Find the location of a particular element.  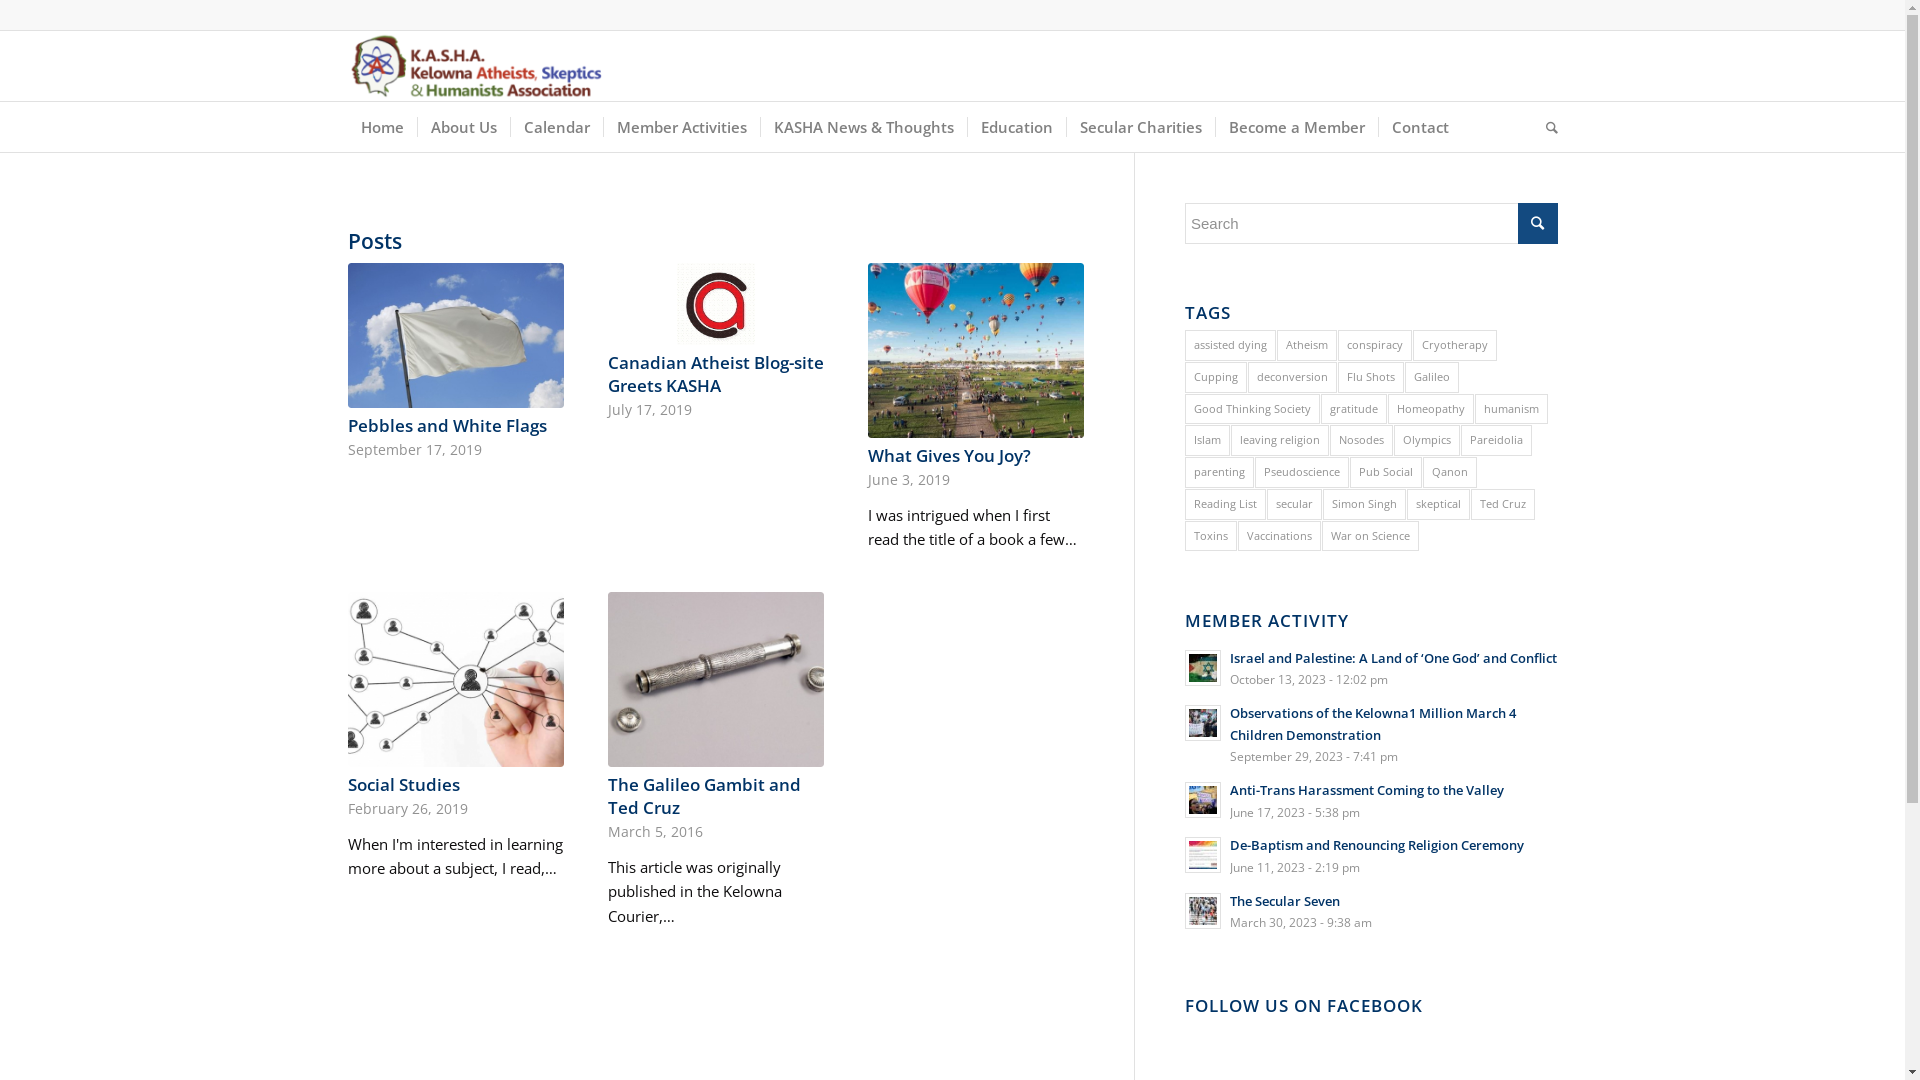

secular is located at coordinates (1294, 504).